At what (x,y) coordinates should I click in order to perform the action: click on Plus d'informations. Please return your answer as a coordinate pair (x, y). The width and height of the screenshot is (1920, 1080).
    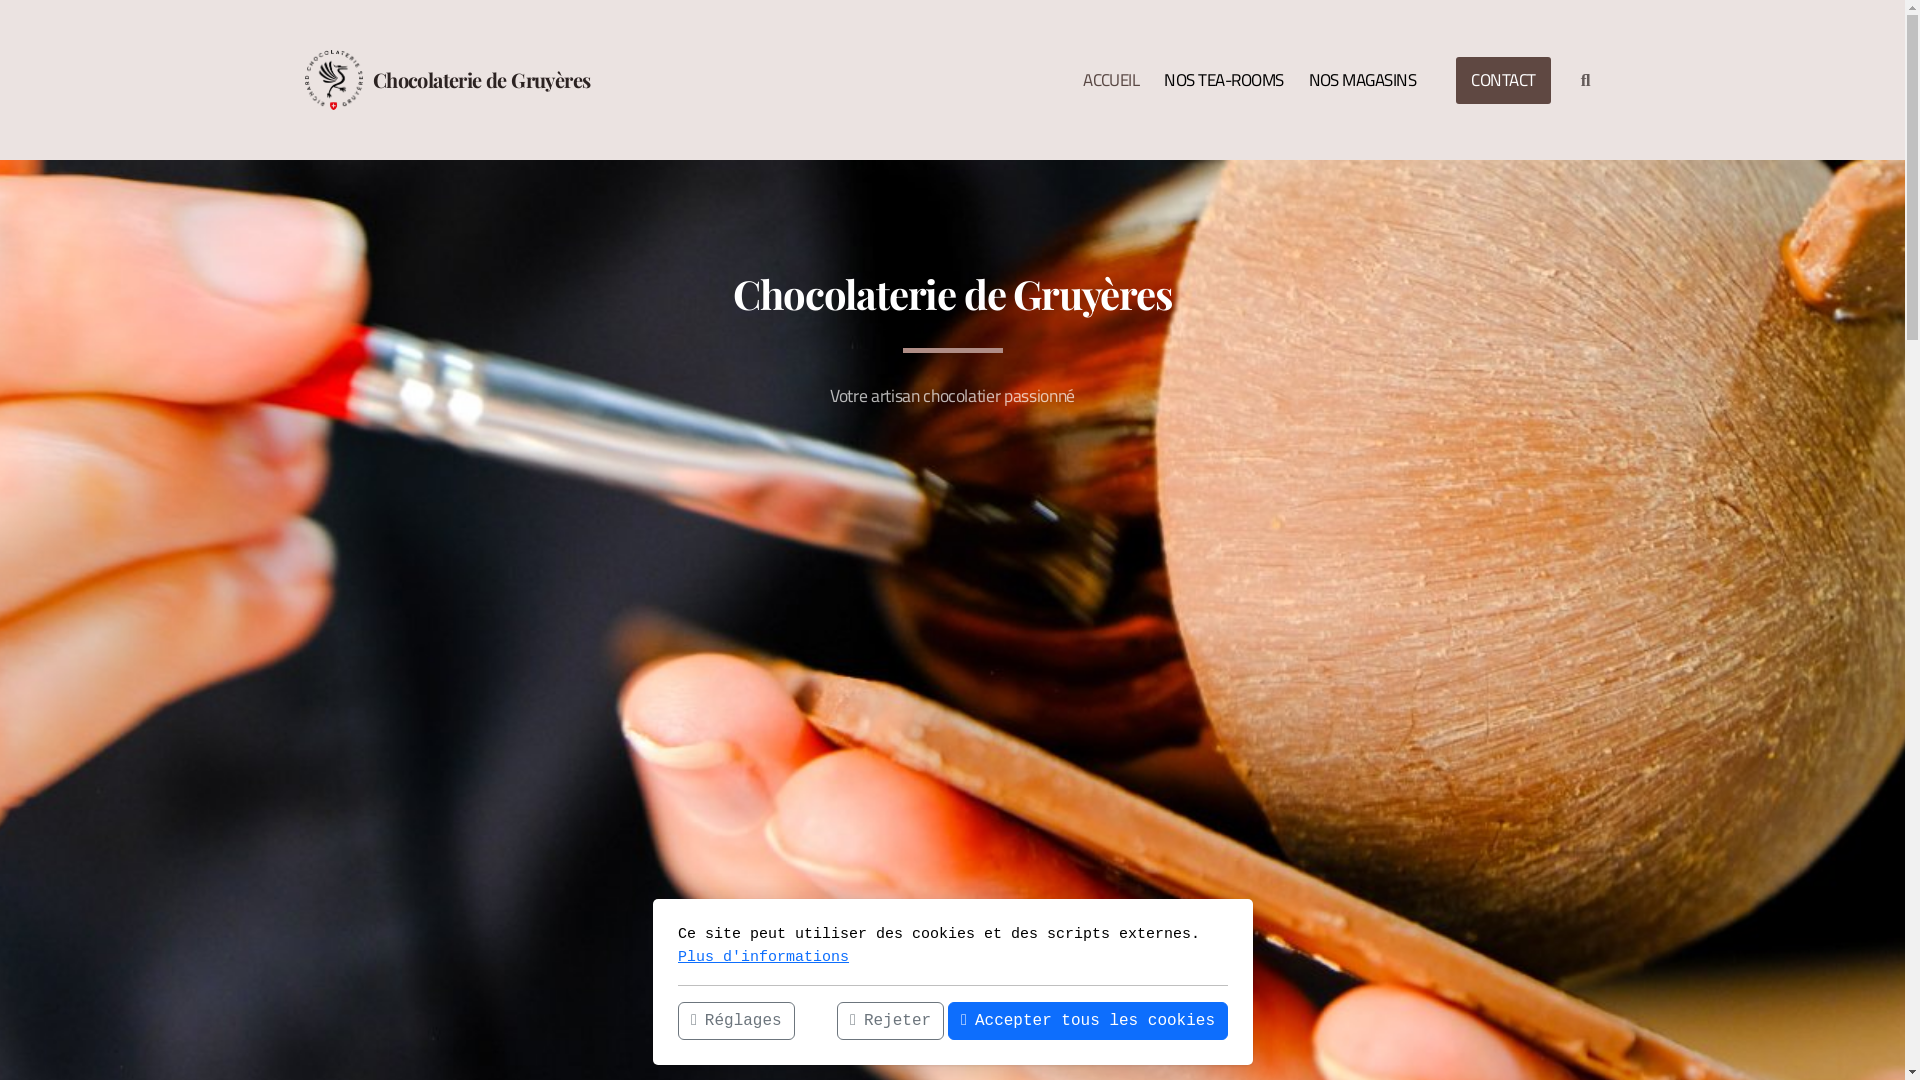
    Looking at the image, I should click on (764, 956).